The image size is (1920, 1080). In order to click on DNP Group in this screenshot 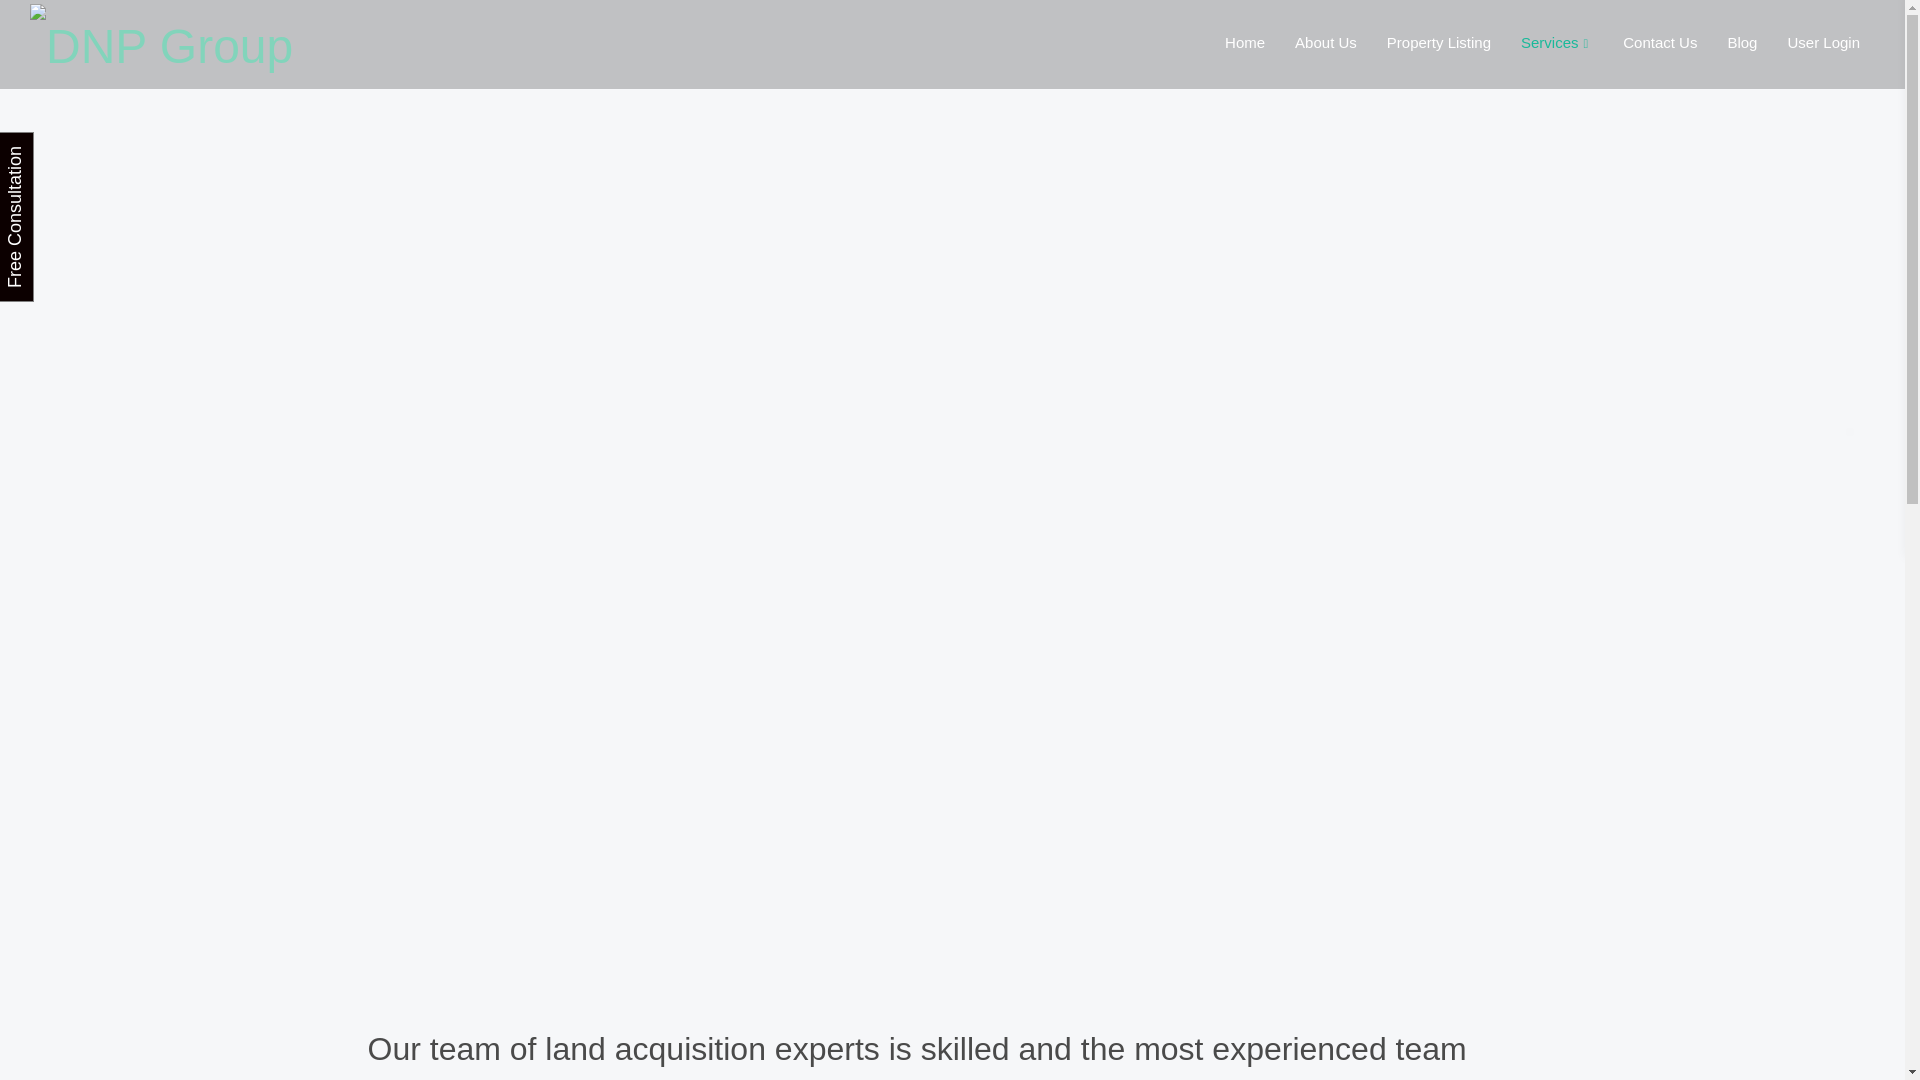, I will do `click(162, 42)`.